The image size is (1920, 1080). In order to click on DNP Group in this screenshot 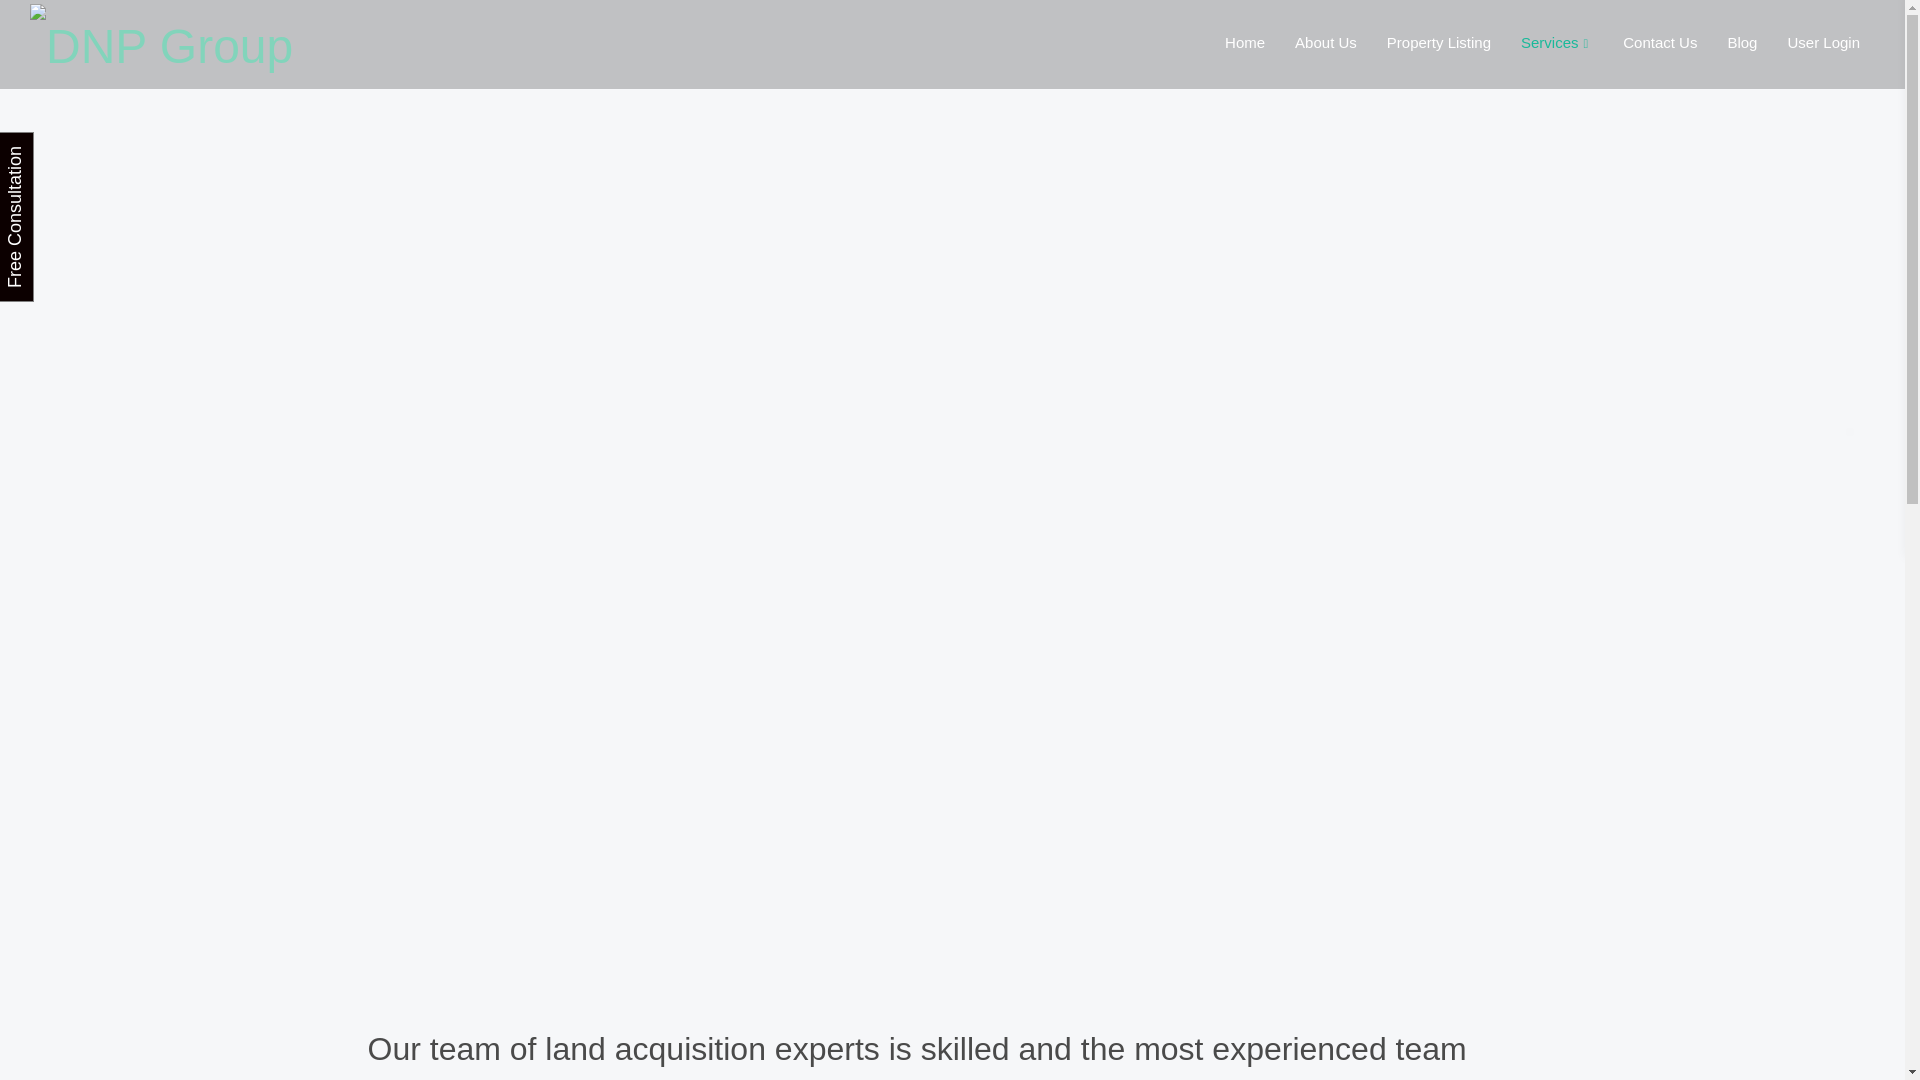, I will do `click(162, 42)`.